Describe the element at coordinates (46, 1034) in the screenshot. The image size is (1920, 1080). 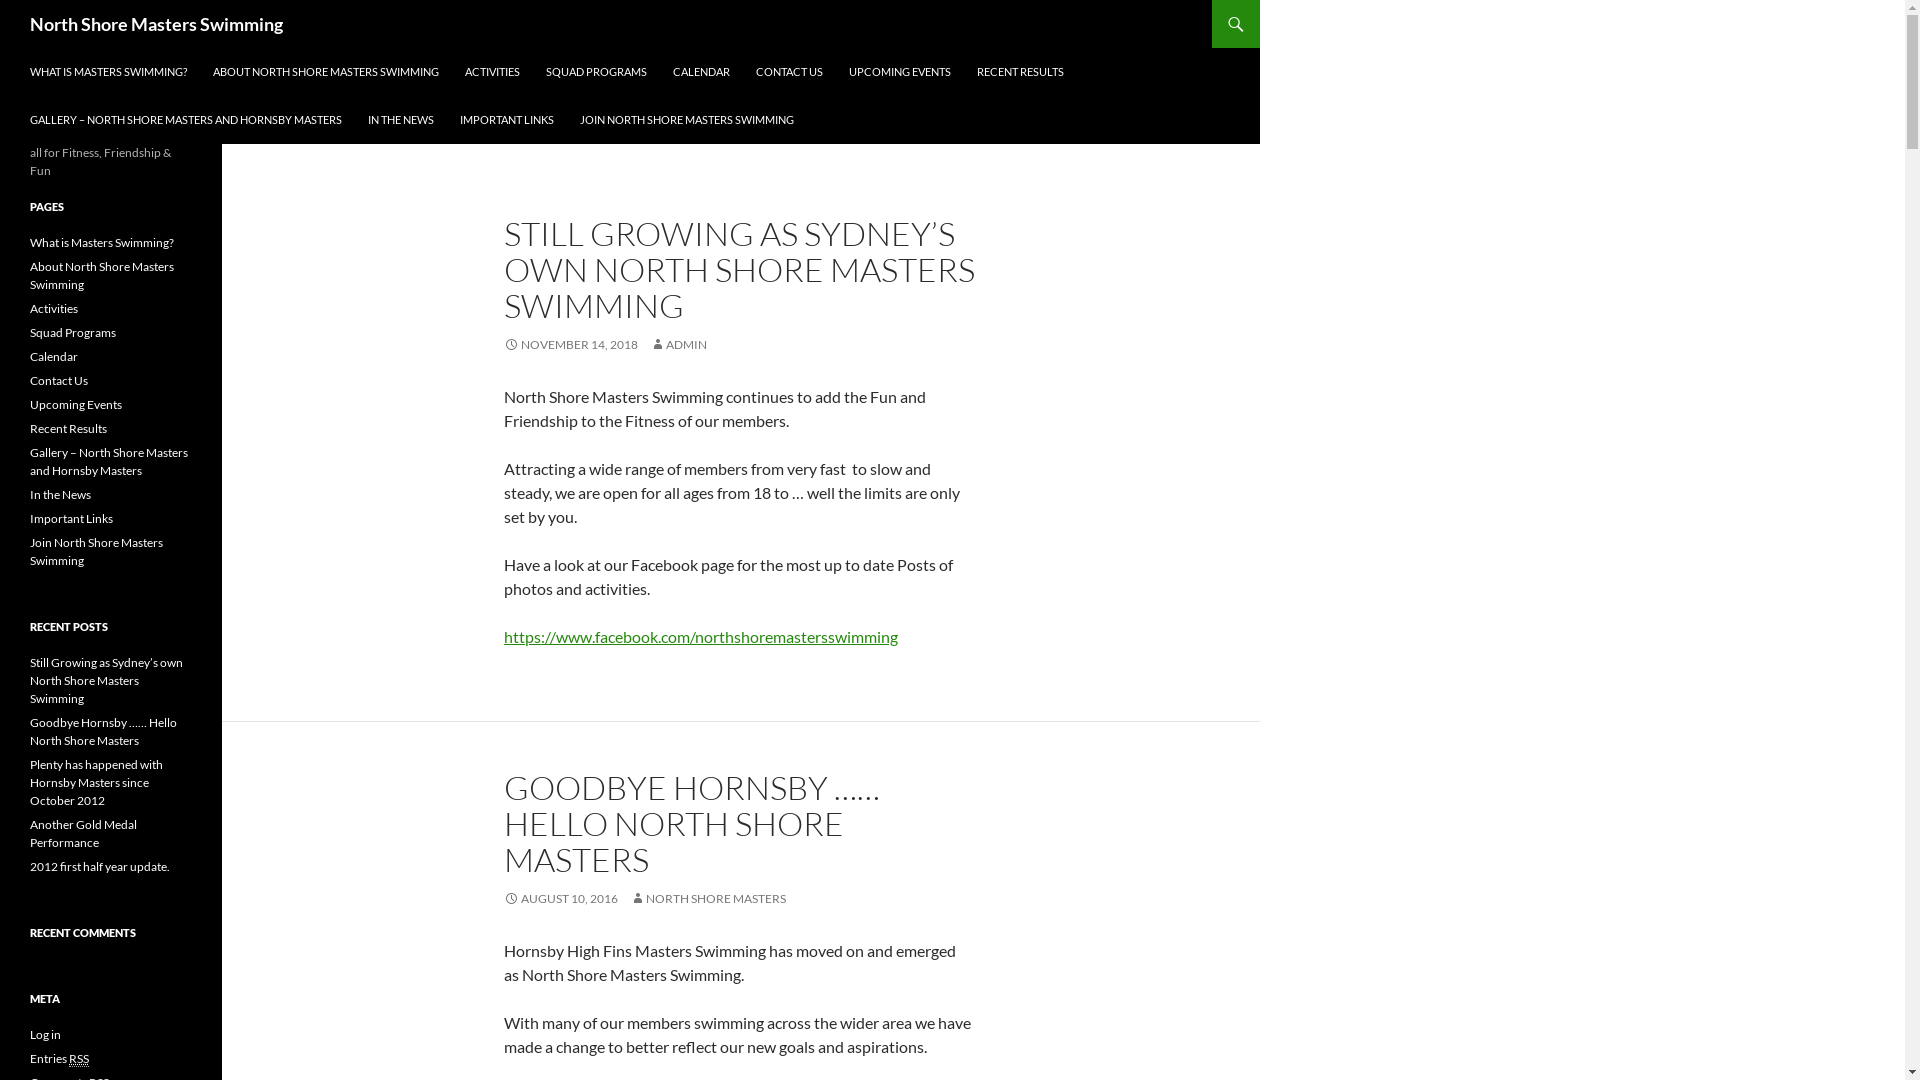
I see `Log in` at that location.